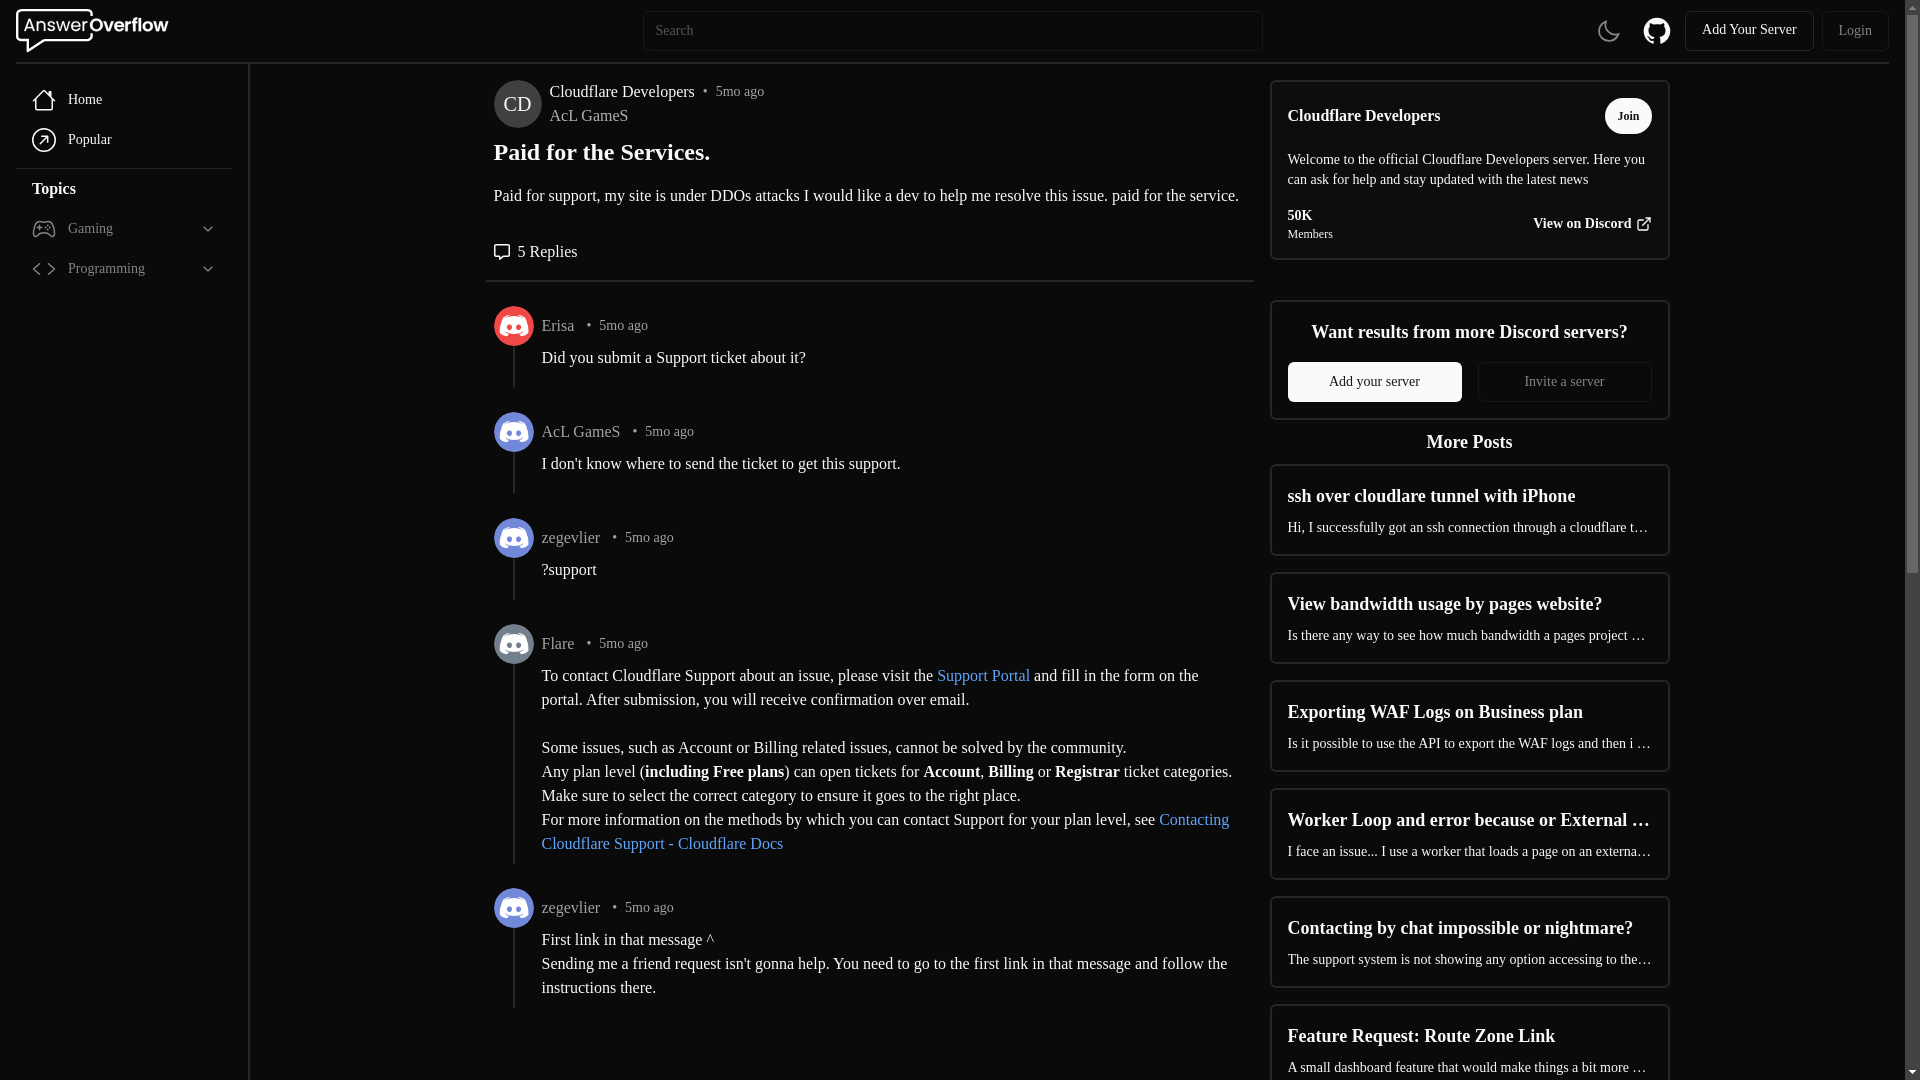  Describe the element at coordinates (124, 229) in the screenshot. I see `Gaming` at that location.